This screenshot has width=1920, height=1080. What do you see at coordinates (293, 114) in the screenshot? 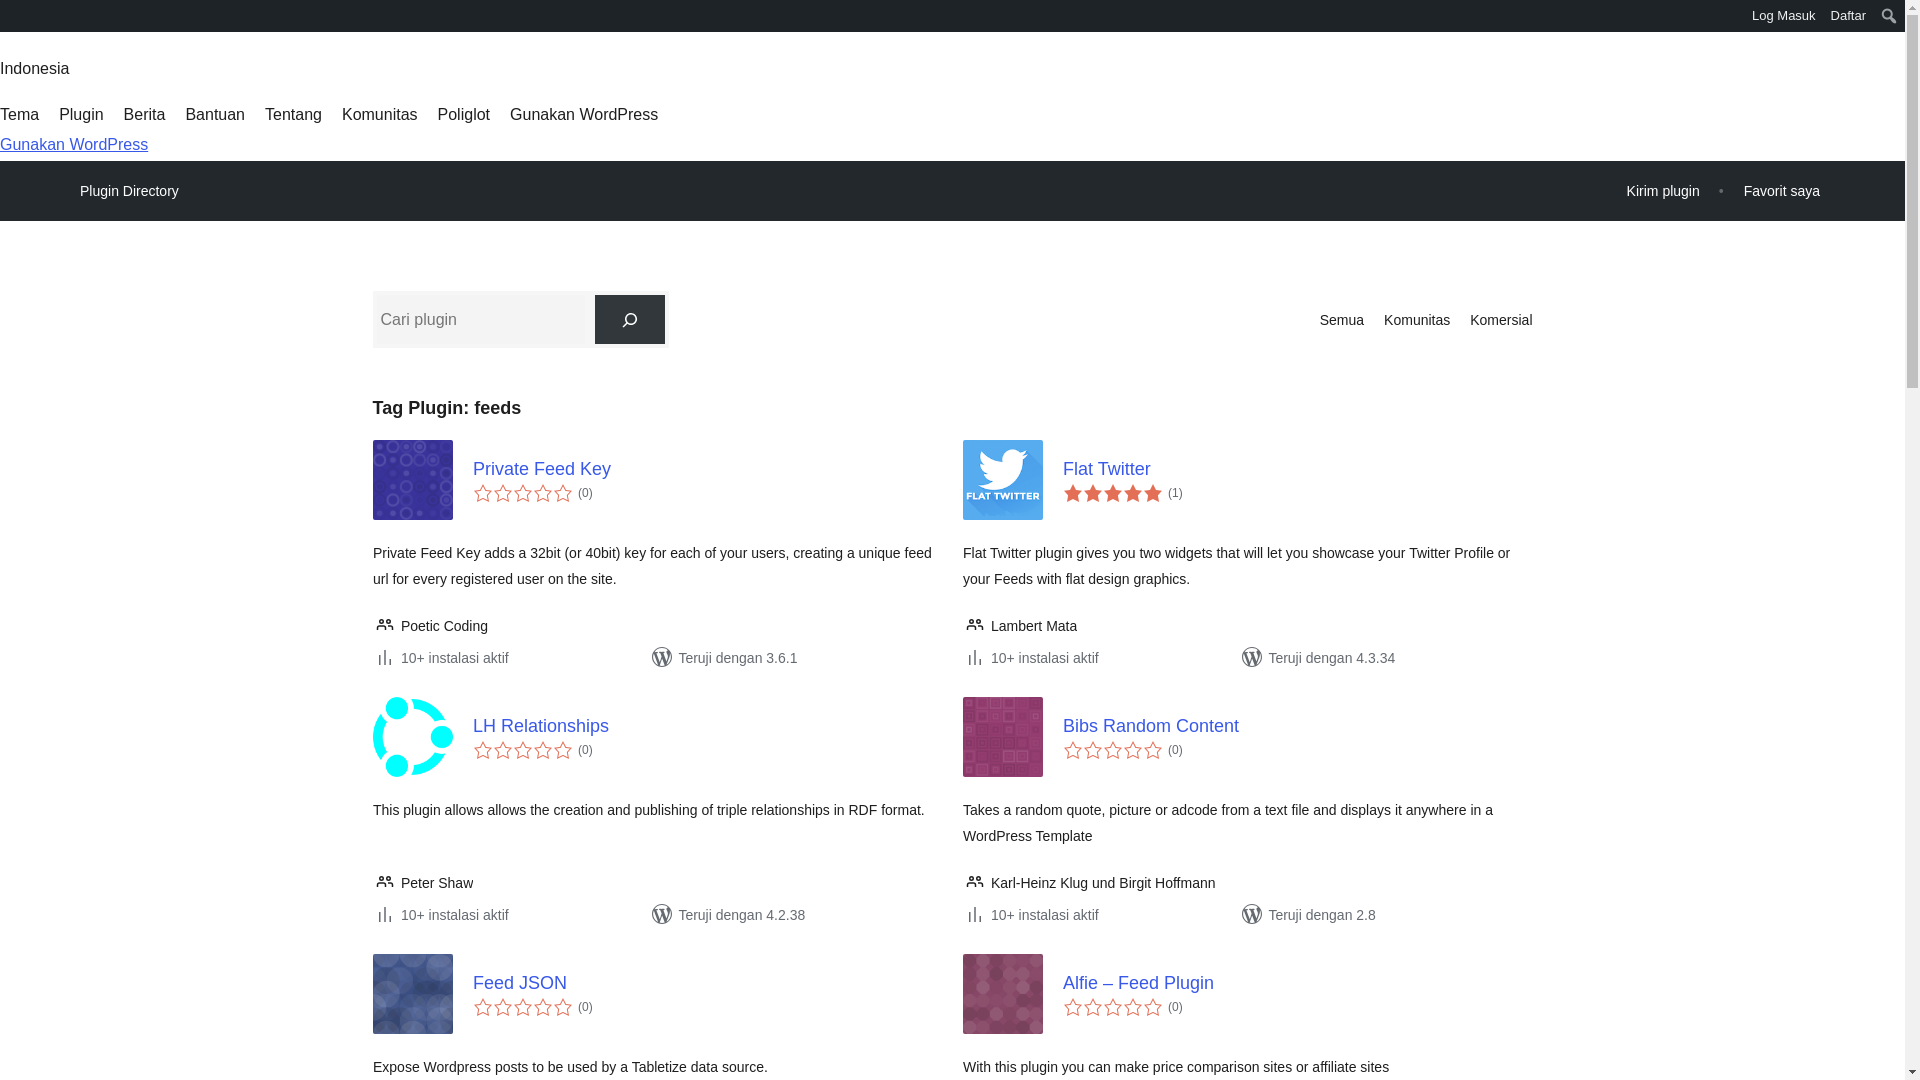
I see `Tentang` at bounding box center [293, 114].